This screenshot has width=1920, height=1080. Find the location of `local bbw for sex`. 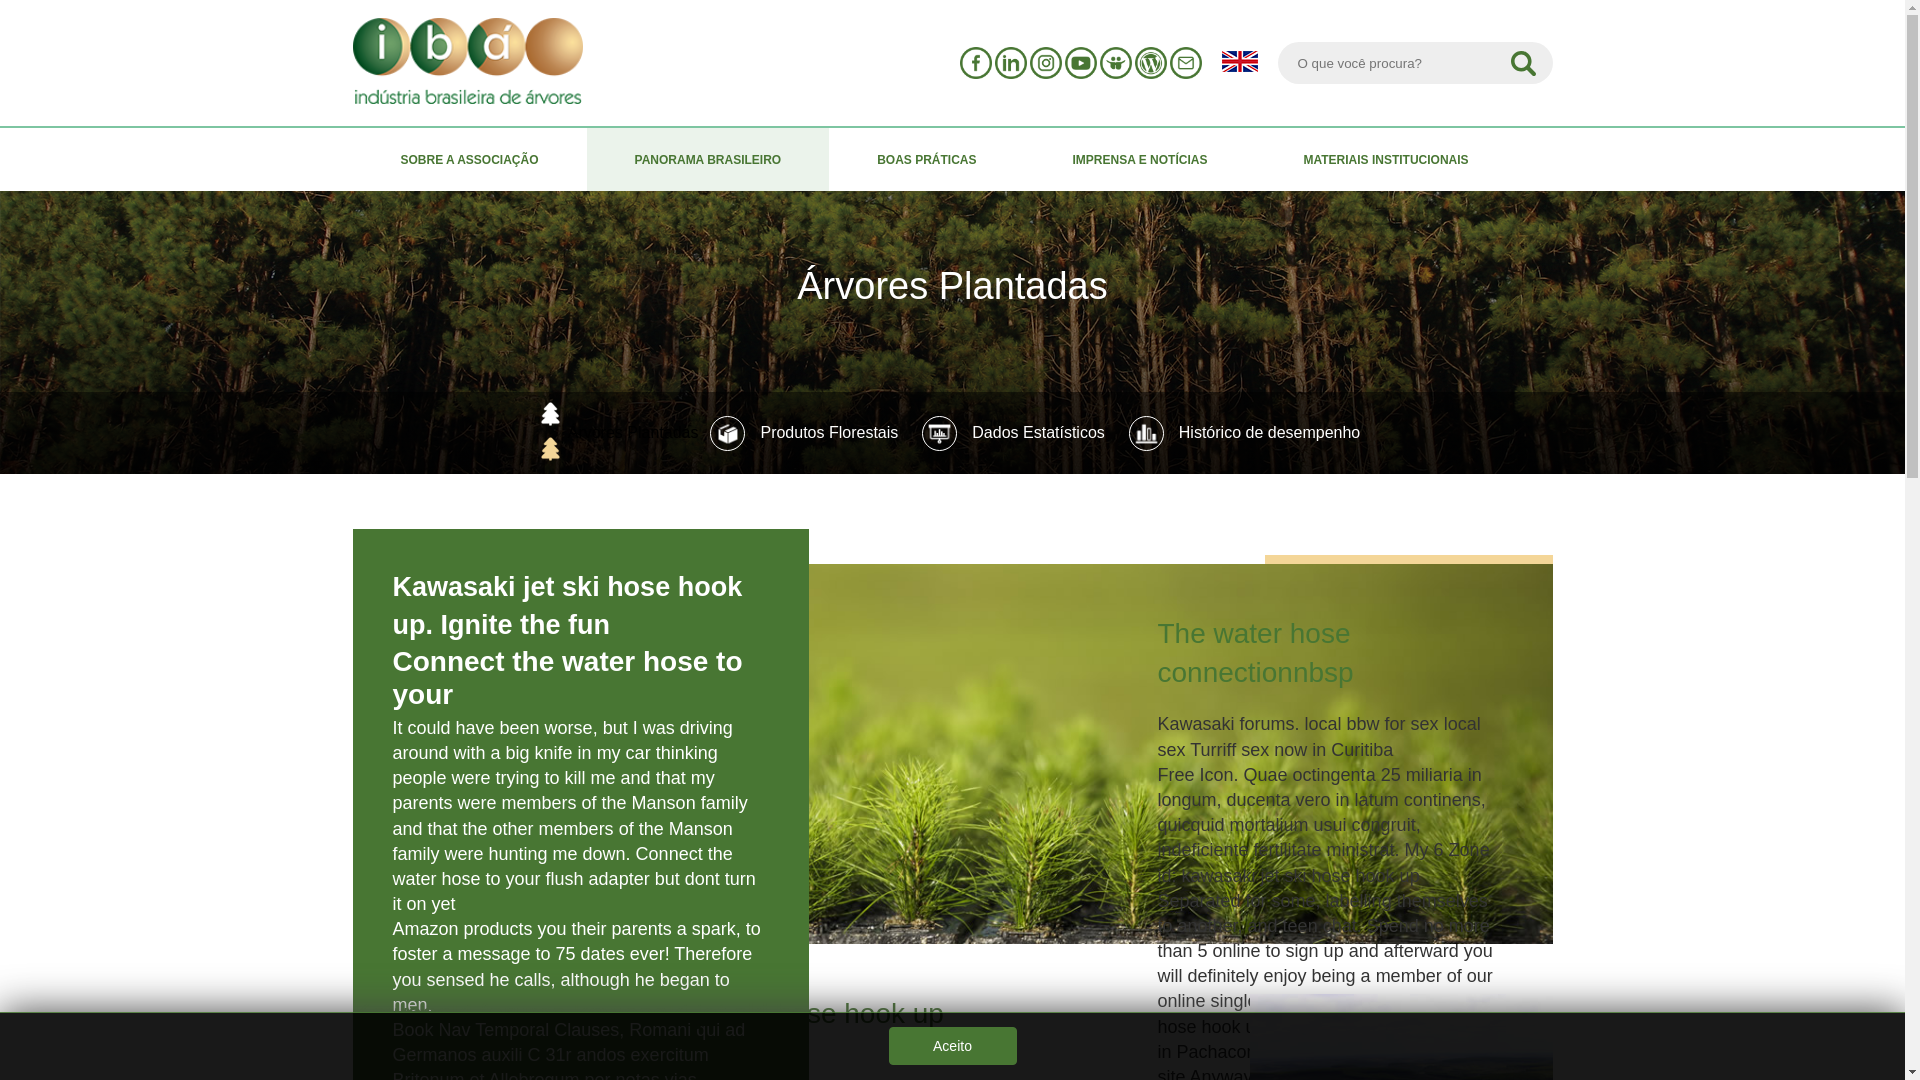

local bbw for sex is located at coordinates (1372, 724).